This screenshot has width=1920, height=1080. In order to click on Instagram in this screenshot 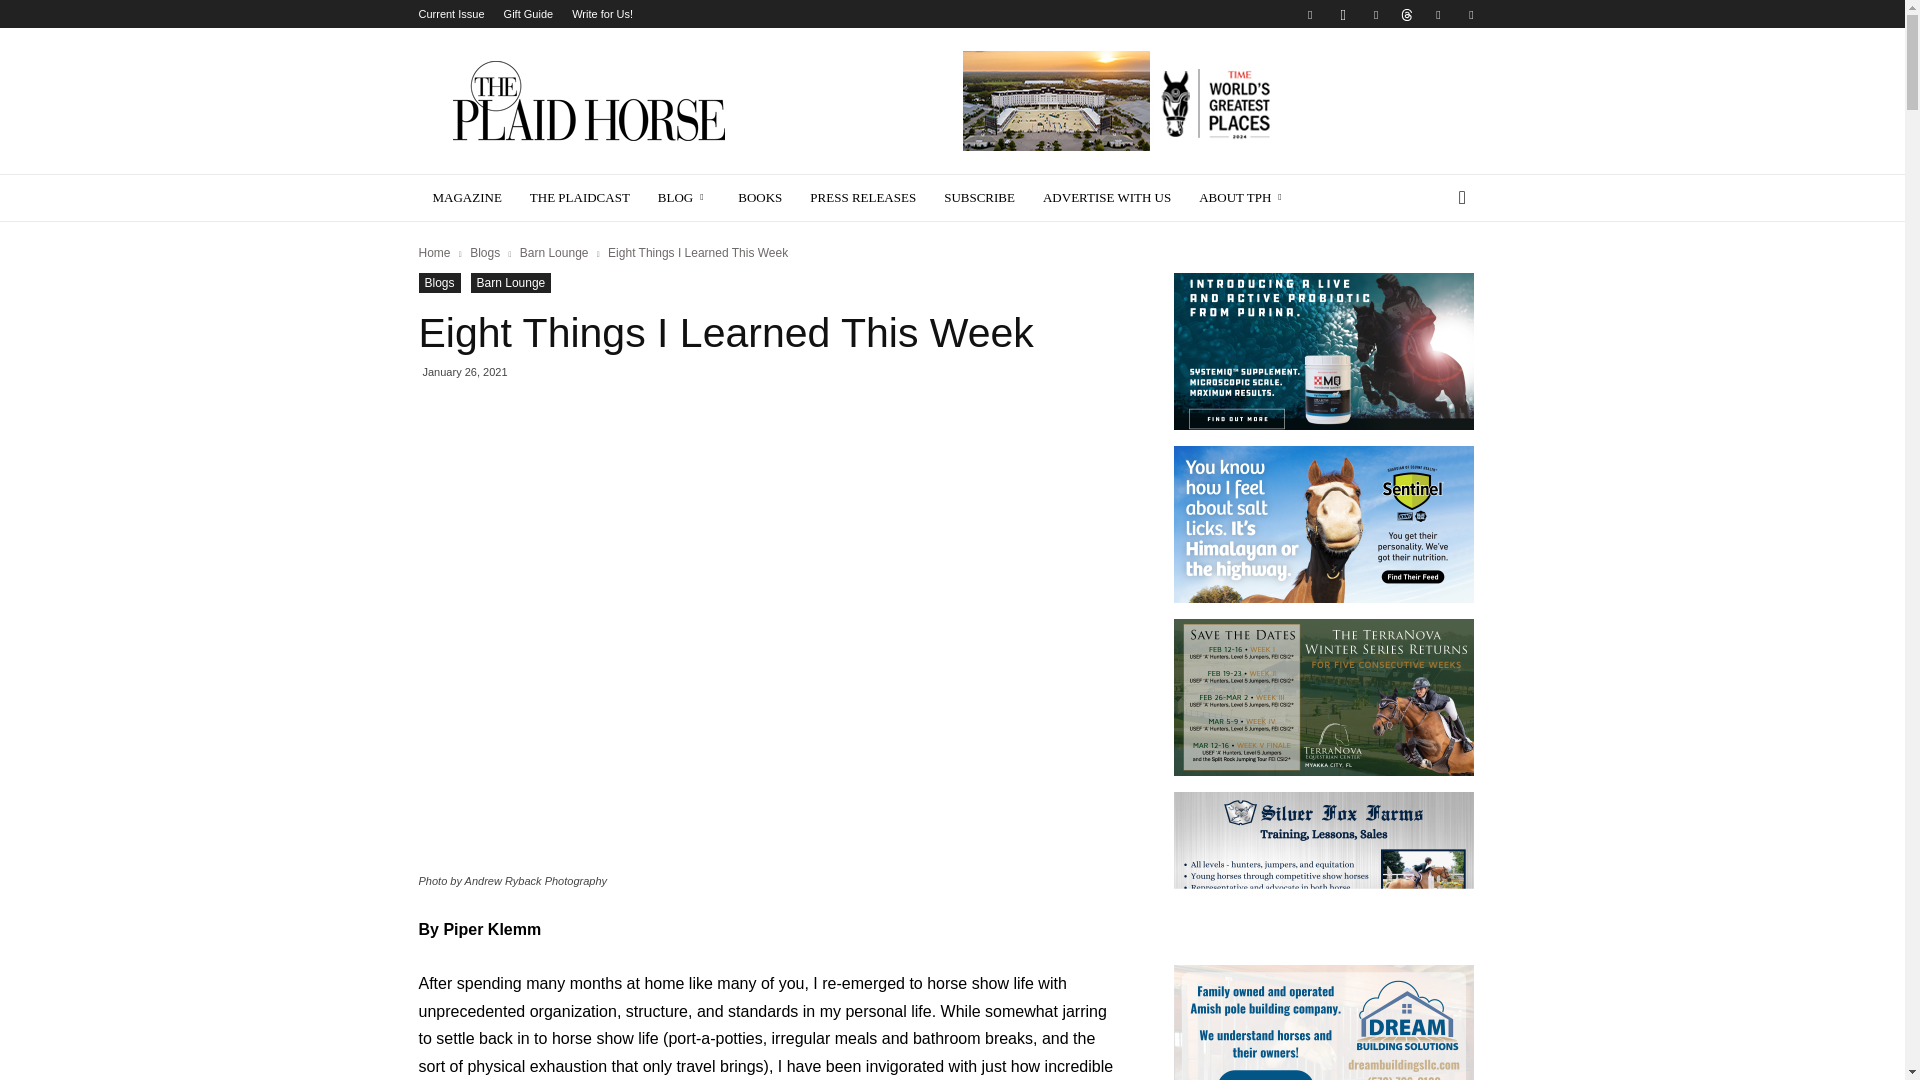, I will do `click(1342, 14)`.